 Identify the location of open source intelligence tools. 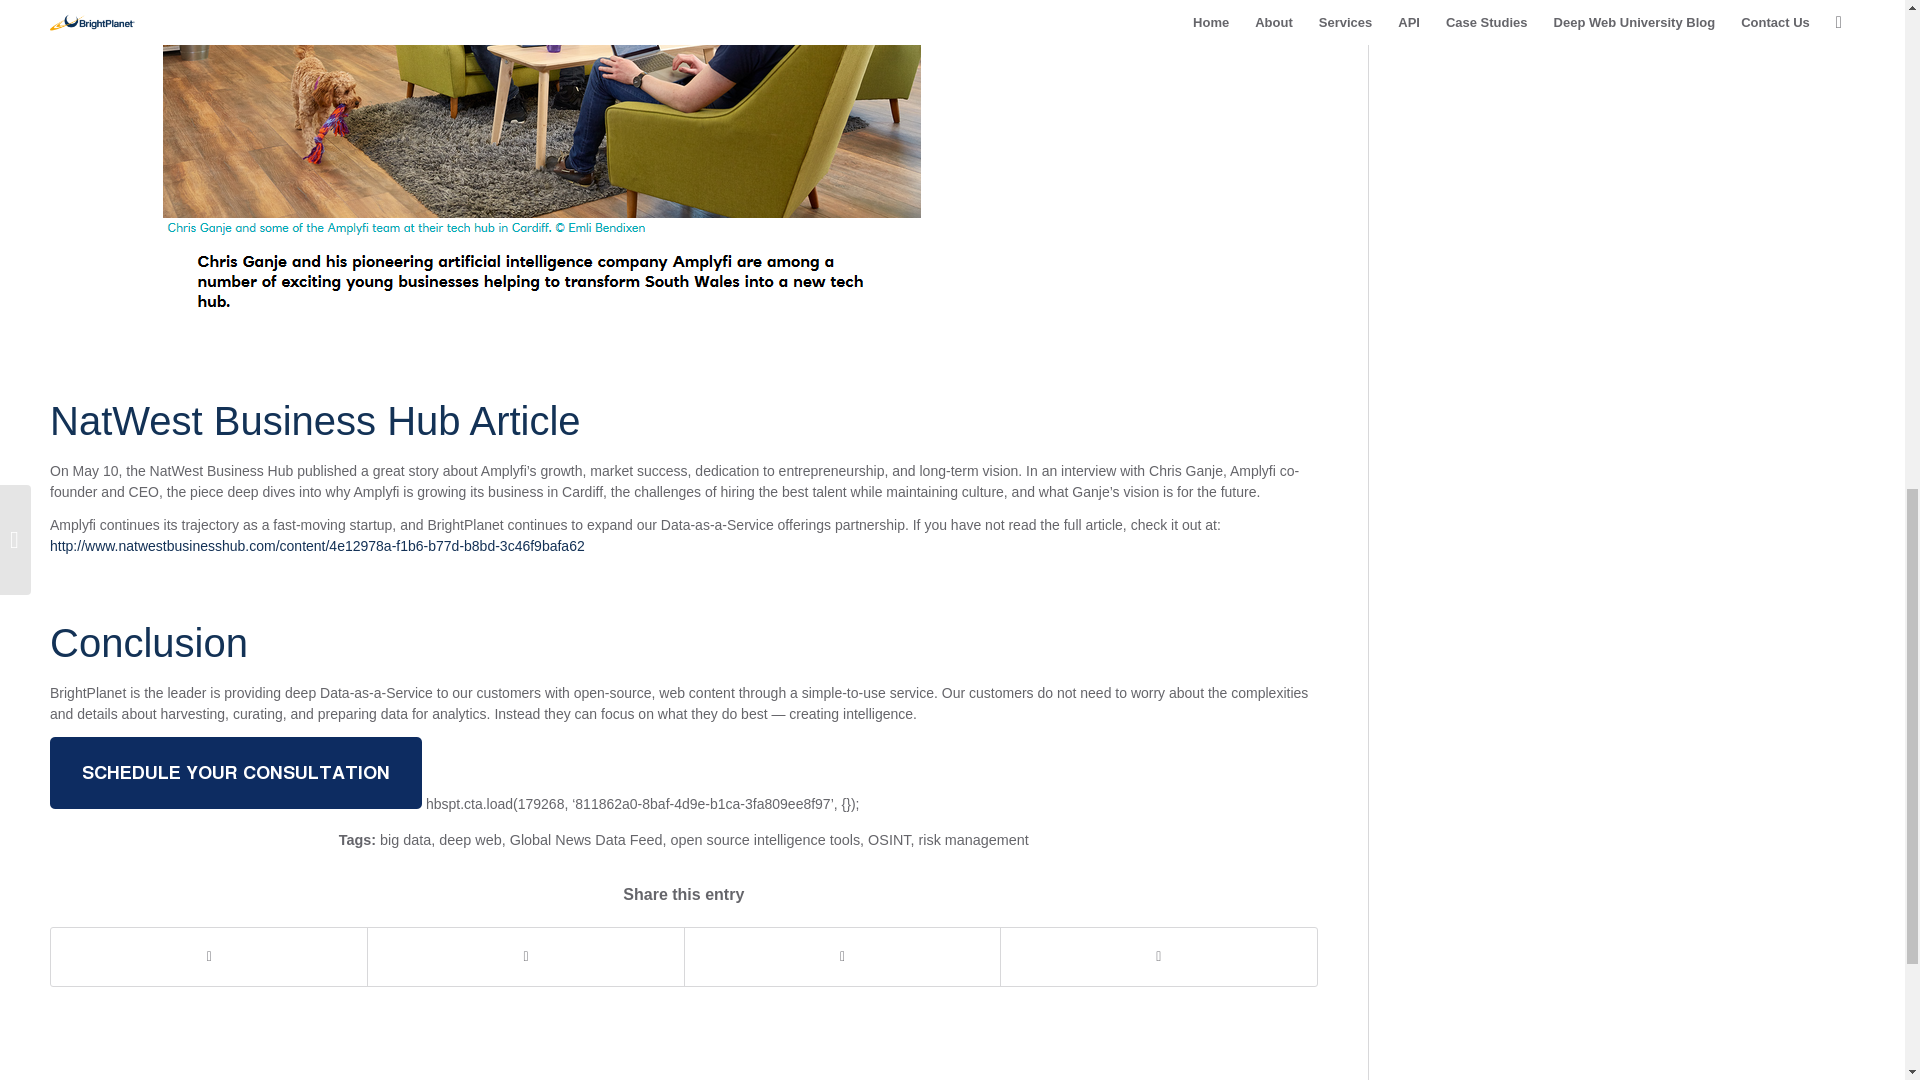
(765, 839).